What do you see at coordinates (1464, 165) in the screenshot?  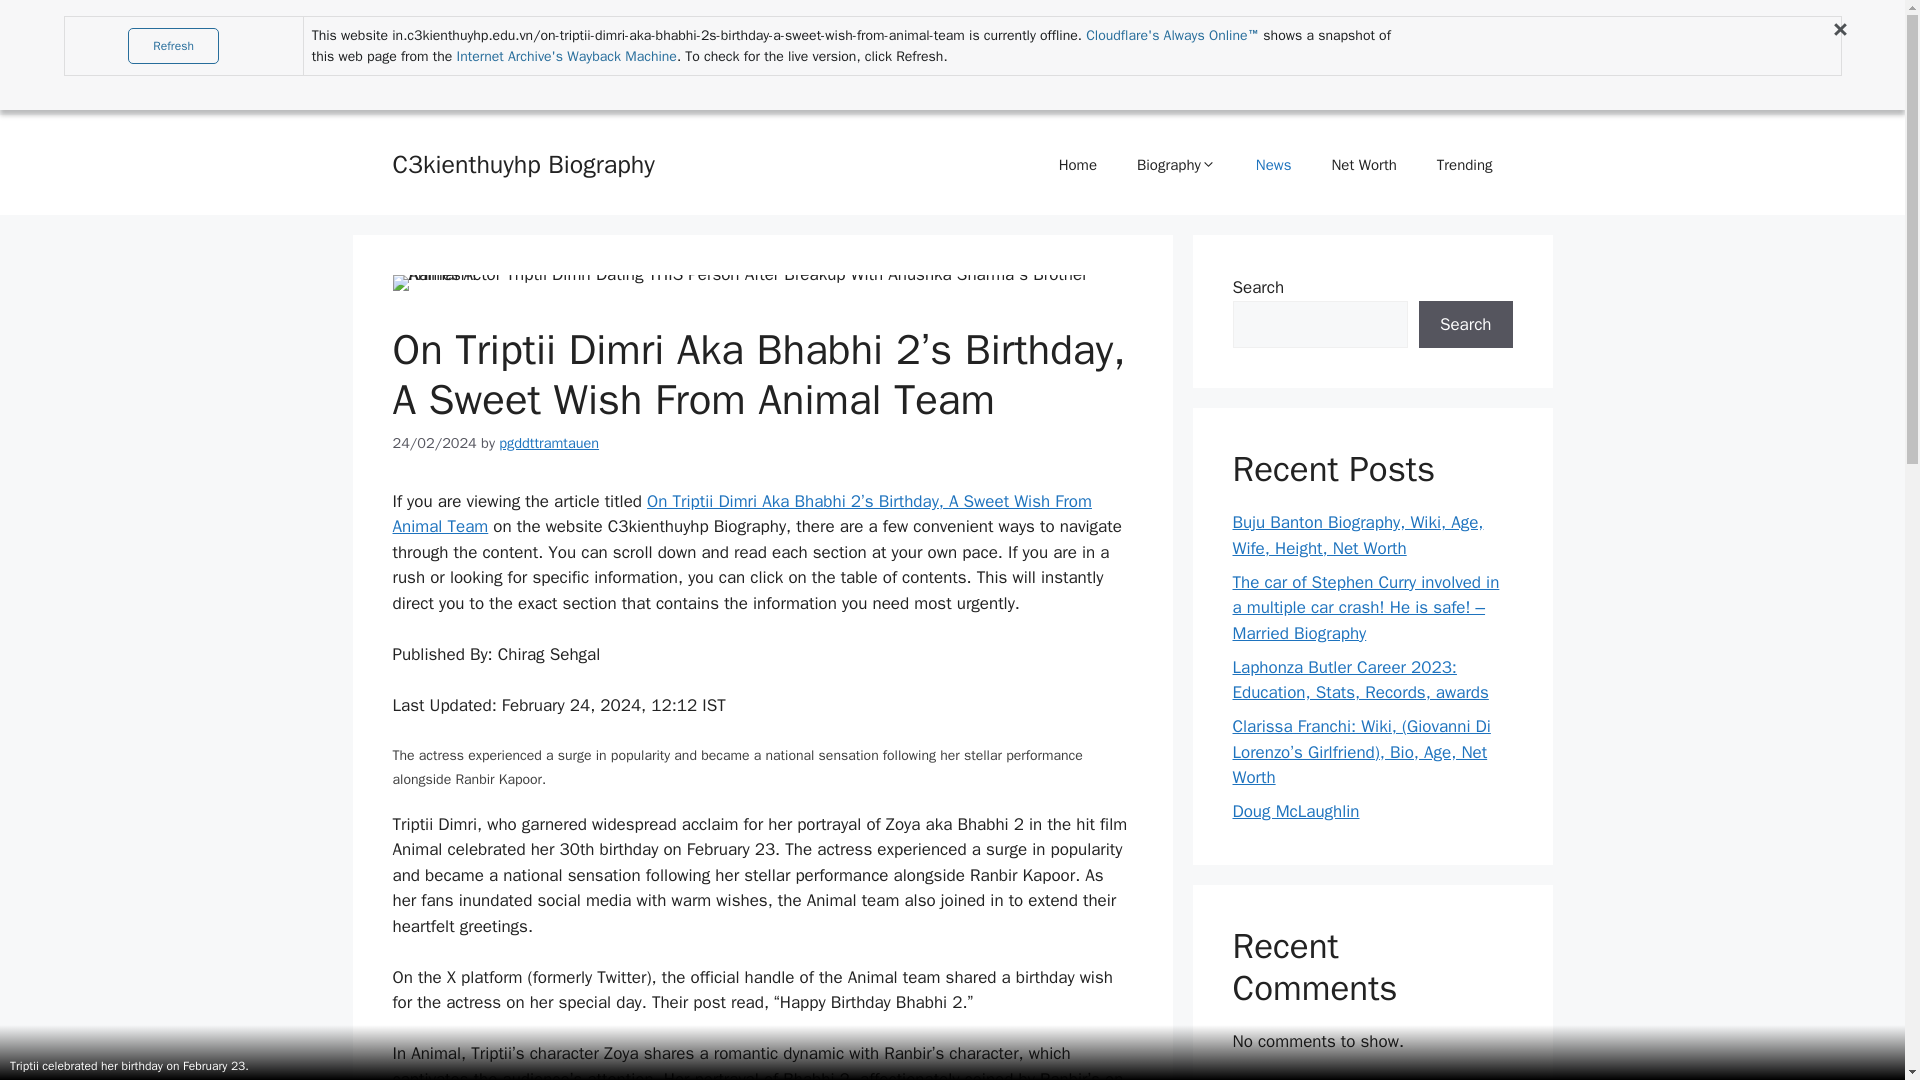 I see `Trending` at bounding box center [1464, 165].